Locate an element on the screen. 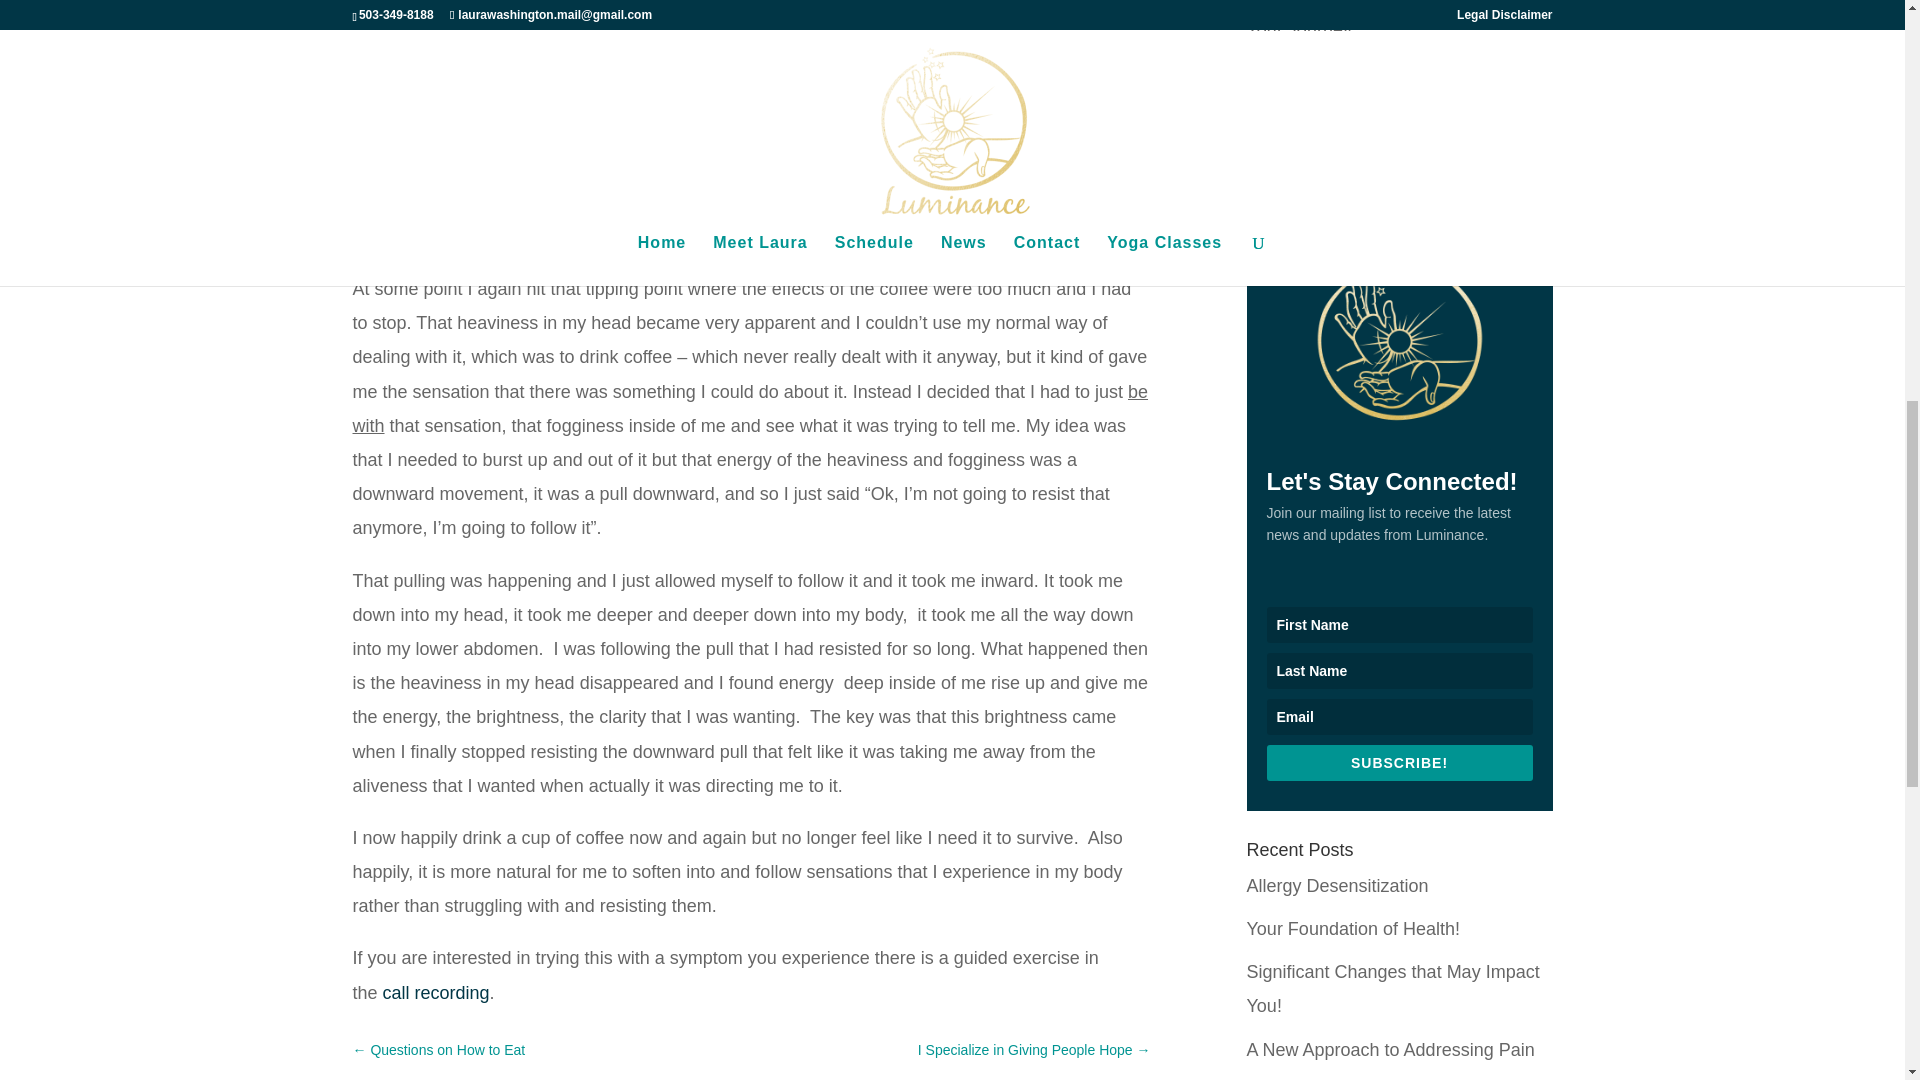  call recording is located at coordinates (436, 992).